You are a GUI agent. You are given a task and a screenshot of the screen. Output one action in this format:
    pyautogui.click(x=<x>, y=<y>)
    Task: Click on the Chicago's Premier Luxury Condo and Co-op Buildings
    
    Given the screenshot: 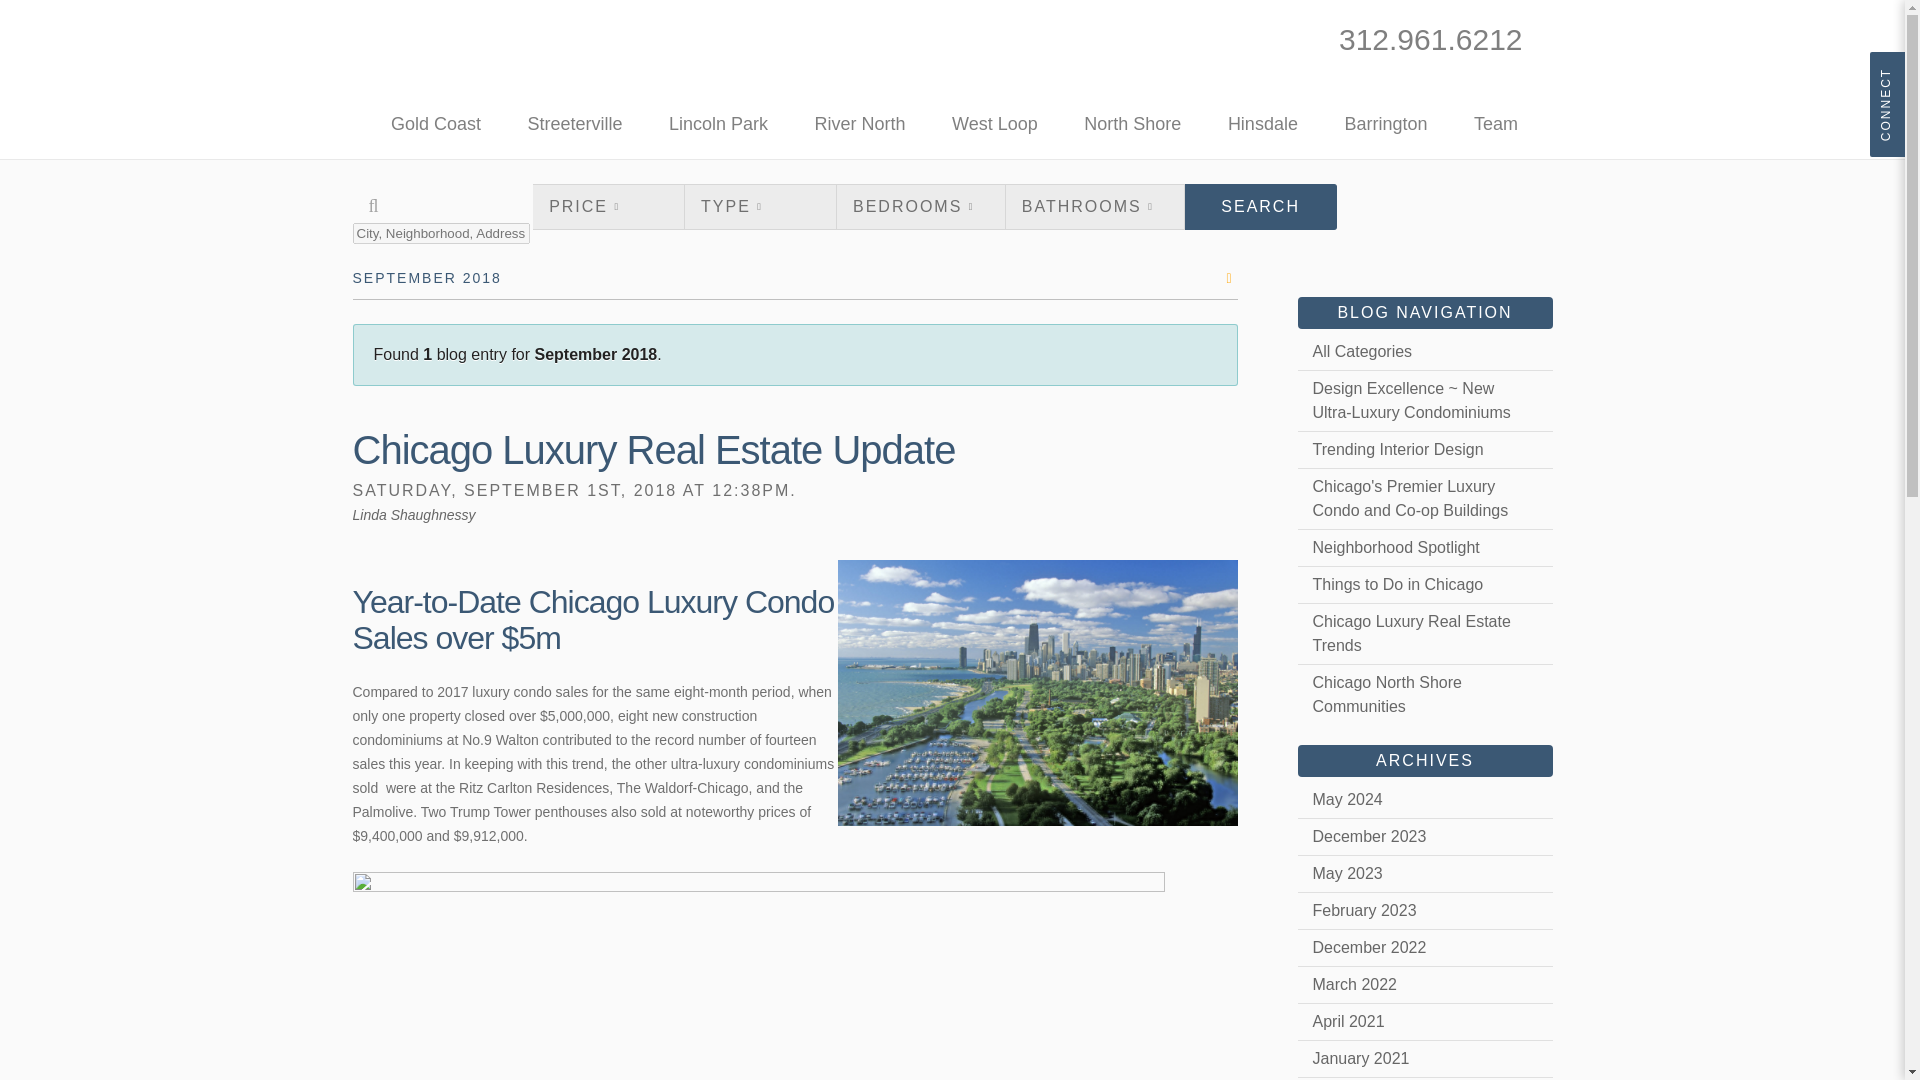 What is the action you would take?
    pyautogui.click(x=1425, y=498)
    